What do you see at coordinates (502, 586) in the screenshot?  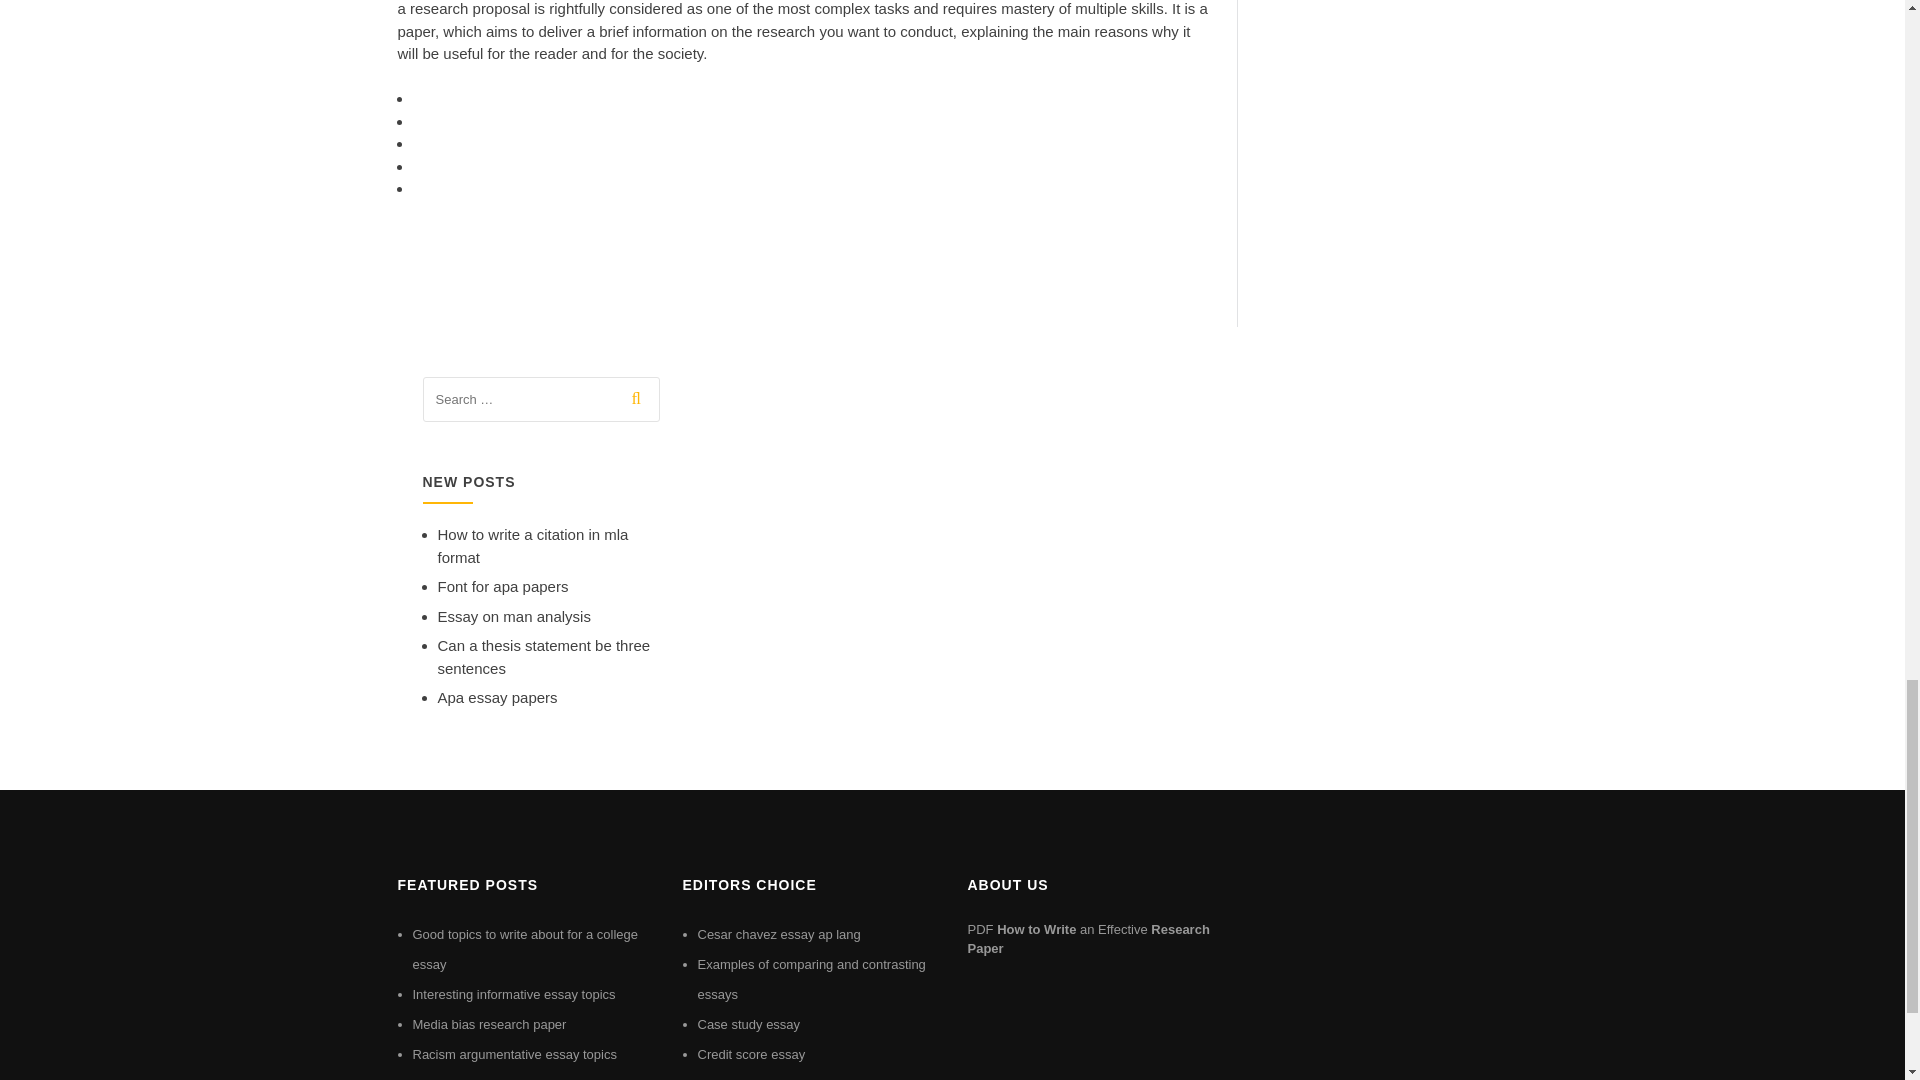 I see `Font for apa papers` at bounding box center [502, 586].